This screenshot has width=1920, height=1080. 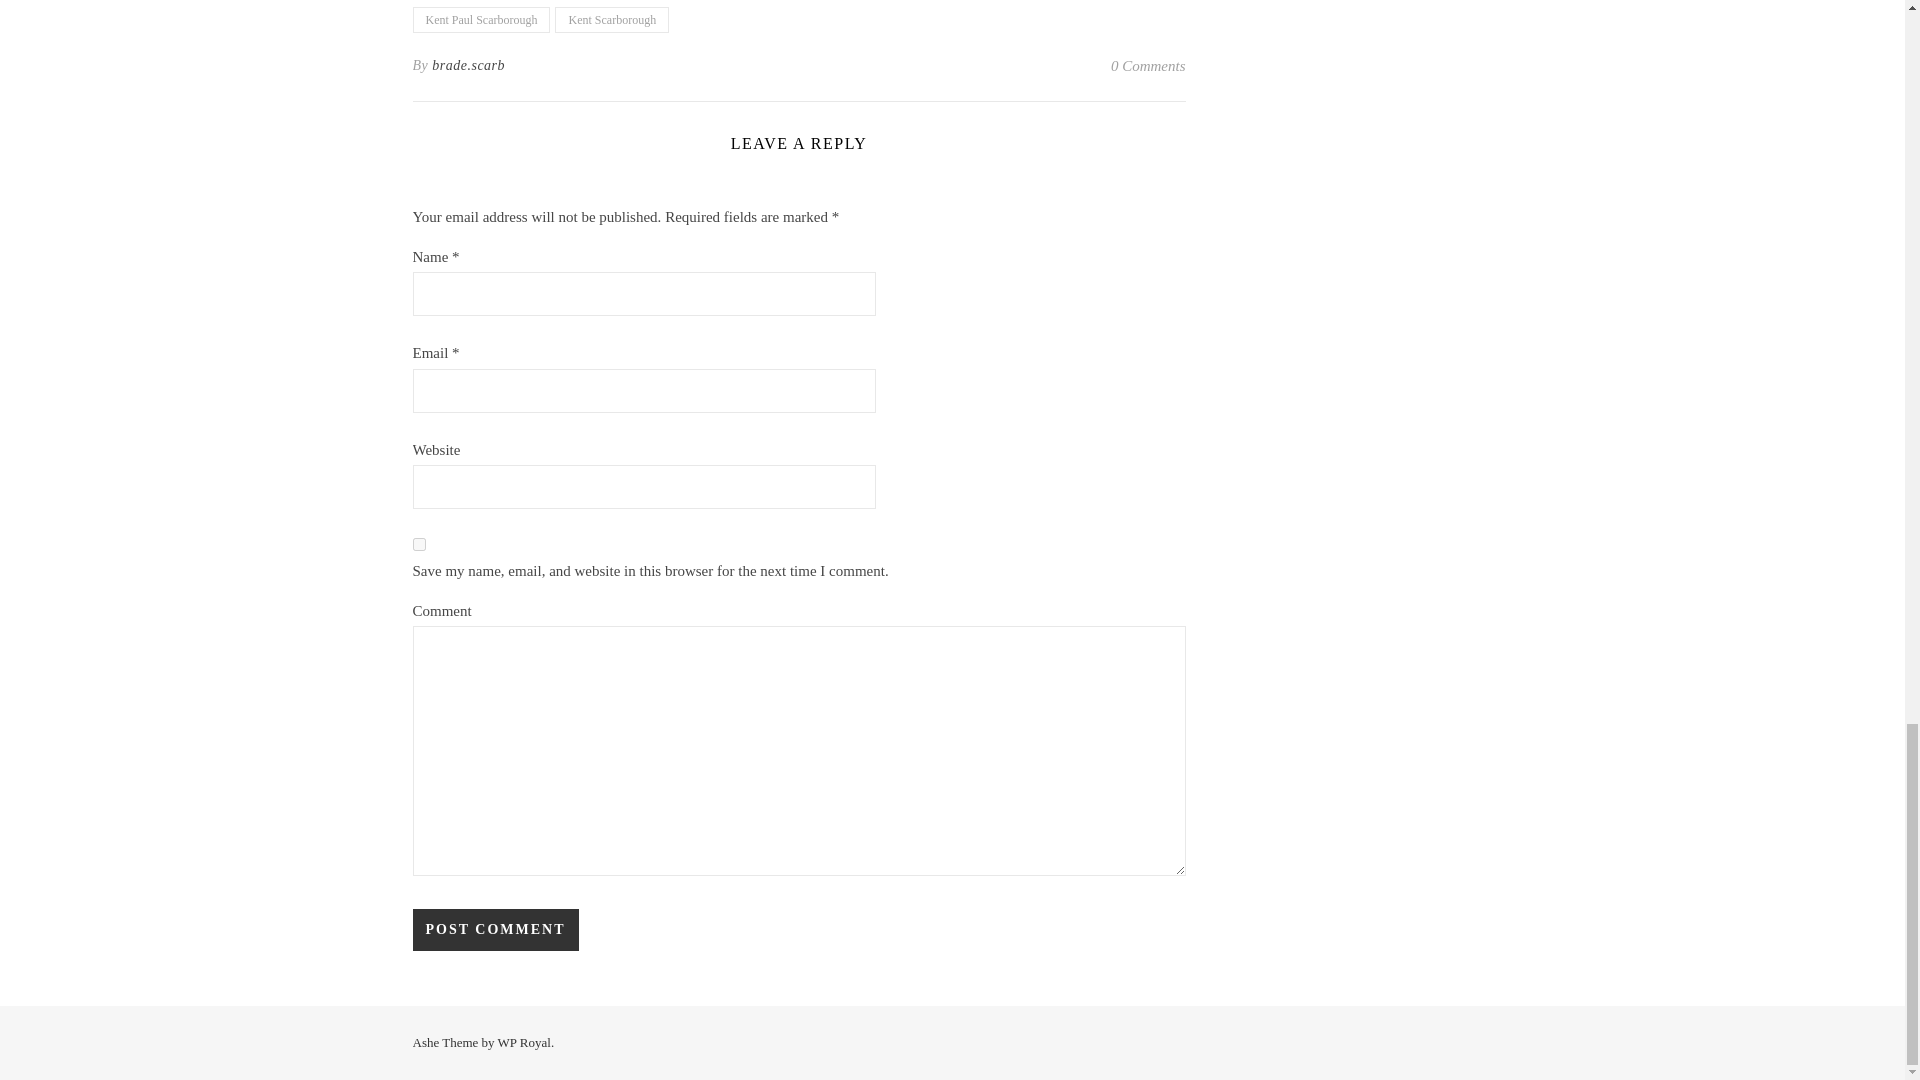 What do you see at coordinates (1148, 66) in the screenshot?
I see `0 Comments` at bounding box center [1148, 66].